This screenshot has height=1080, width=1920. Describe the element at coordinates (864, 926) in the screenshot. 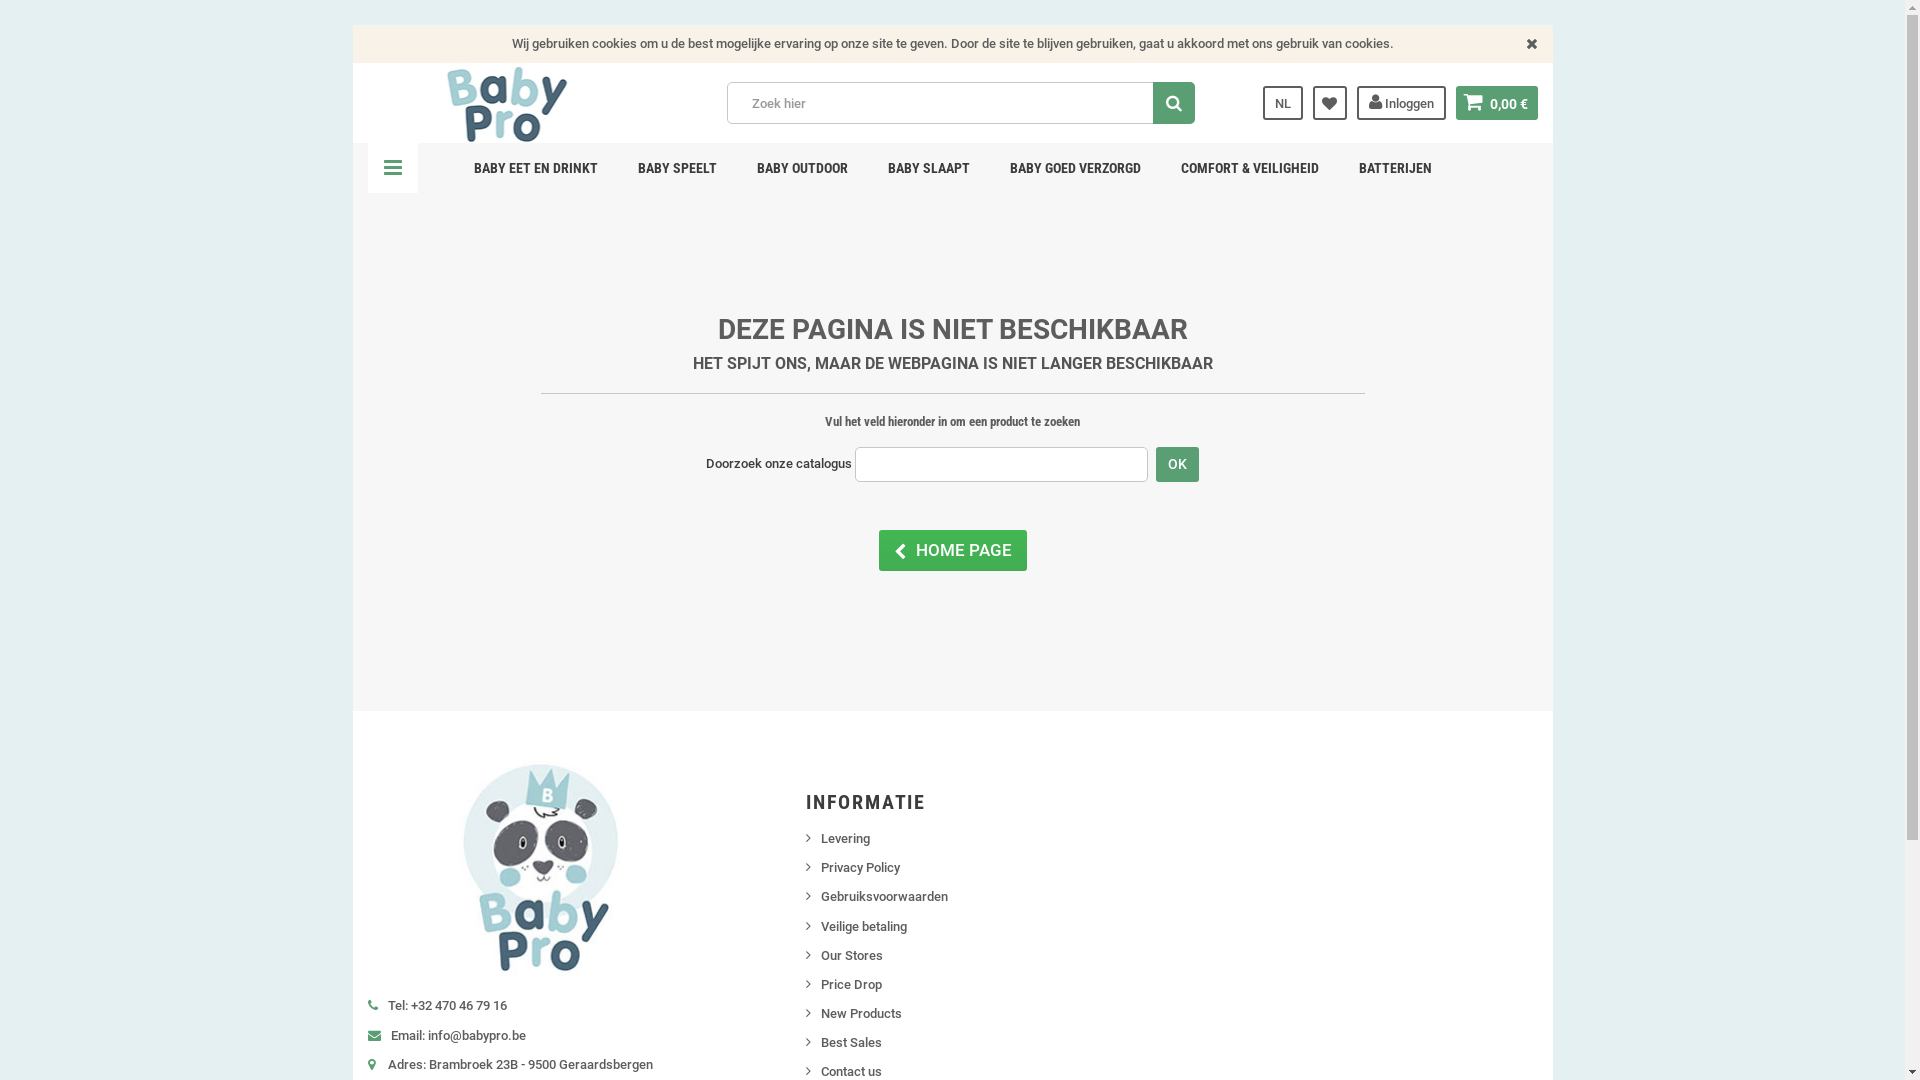

I see `Veilige betaling` at that location.